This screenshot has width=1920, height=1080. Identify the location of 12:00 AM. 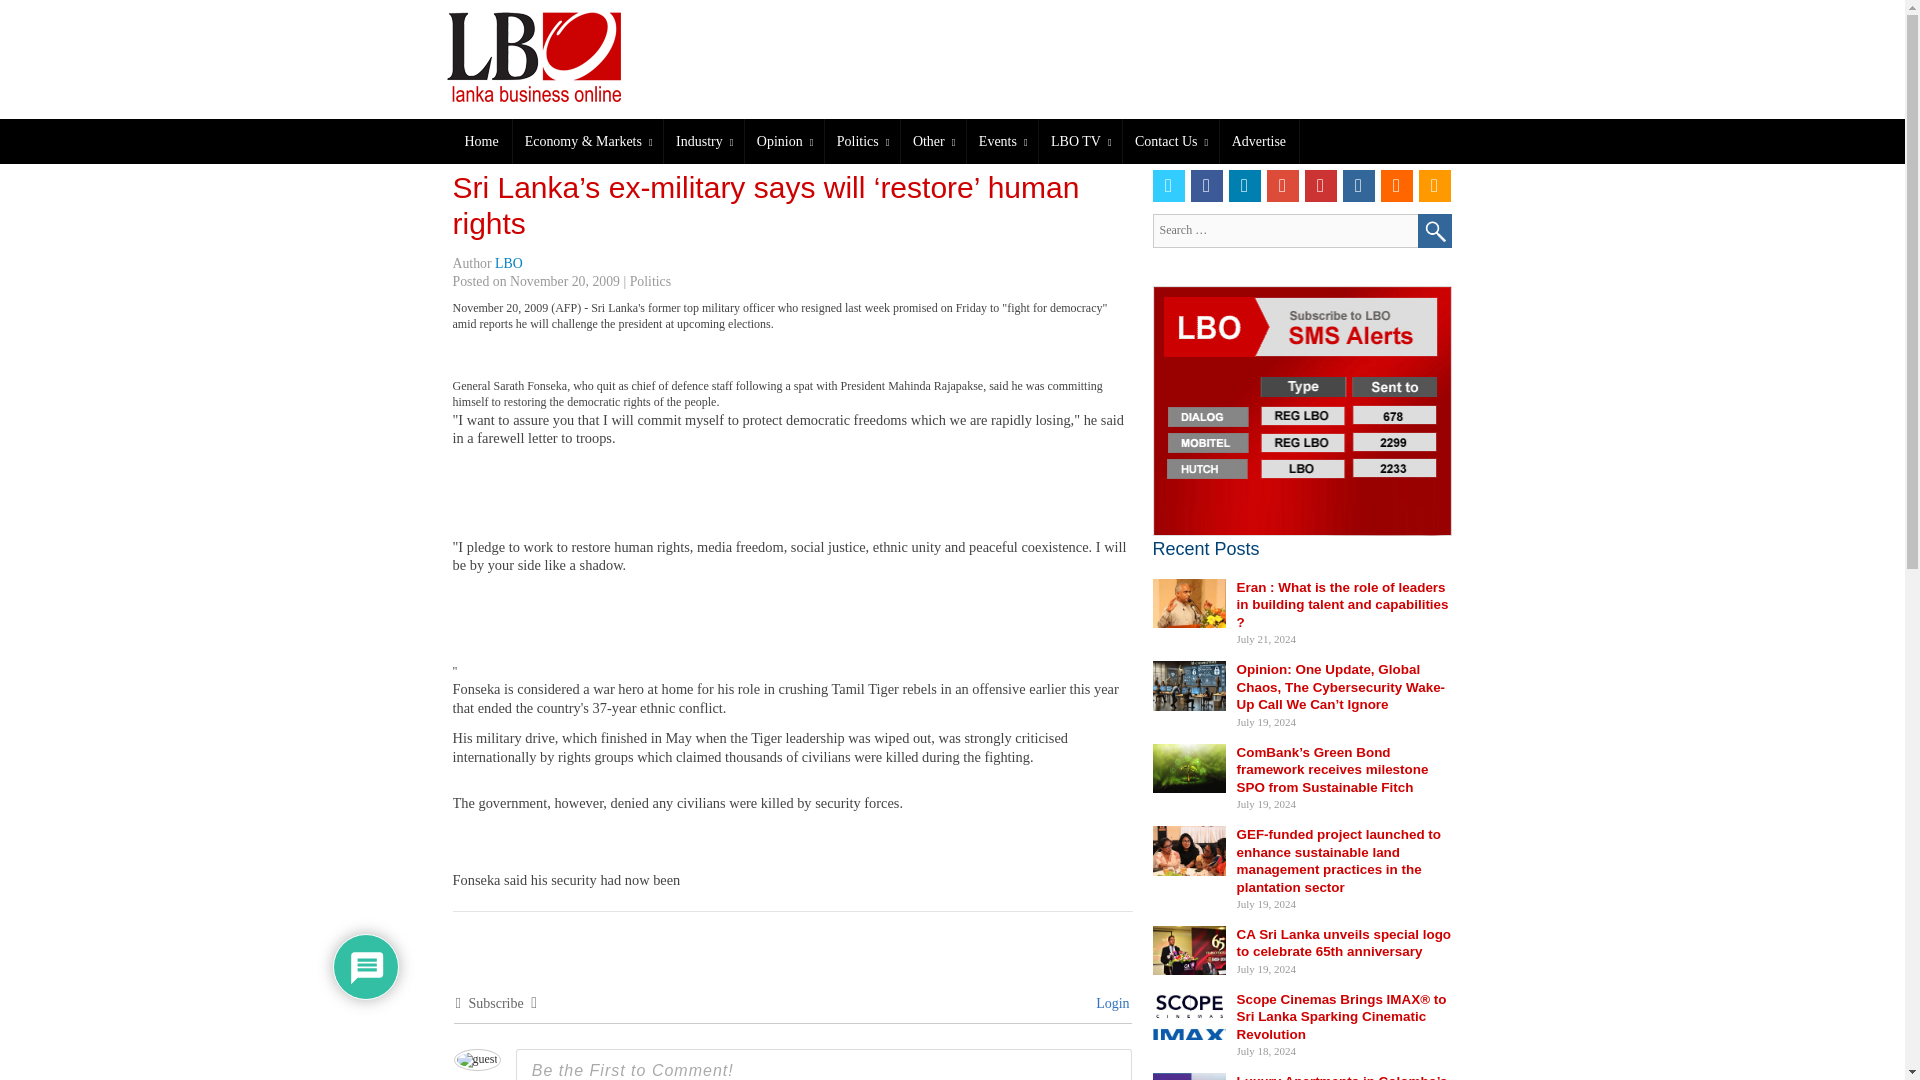
(565, 282).